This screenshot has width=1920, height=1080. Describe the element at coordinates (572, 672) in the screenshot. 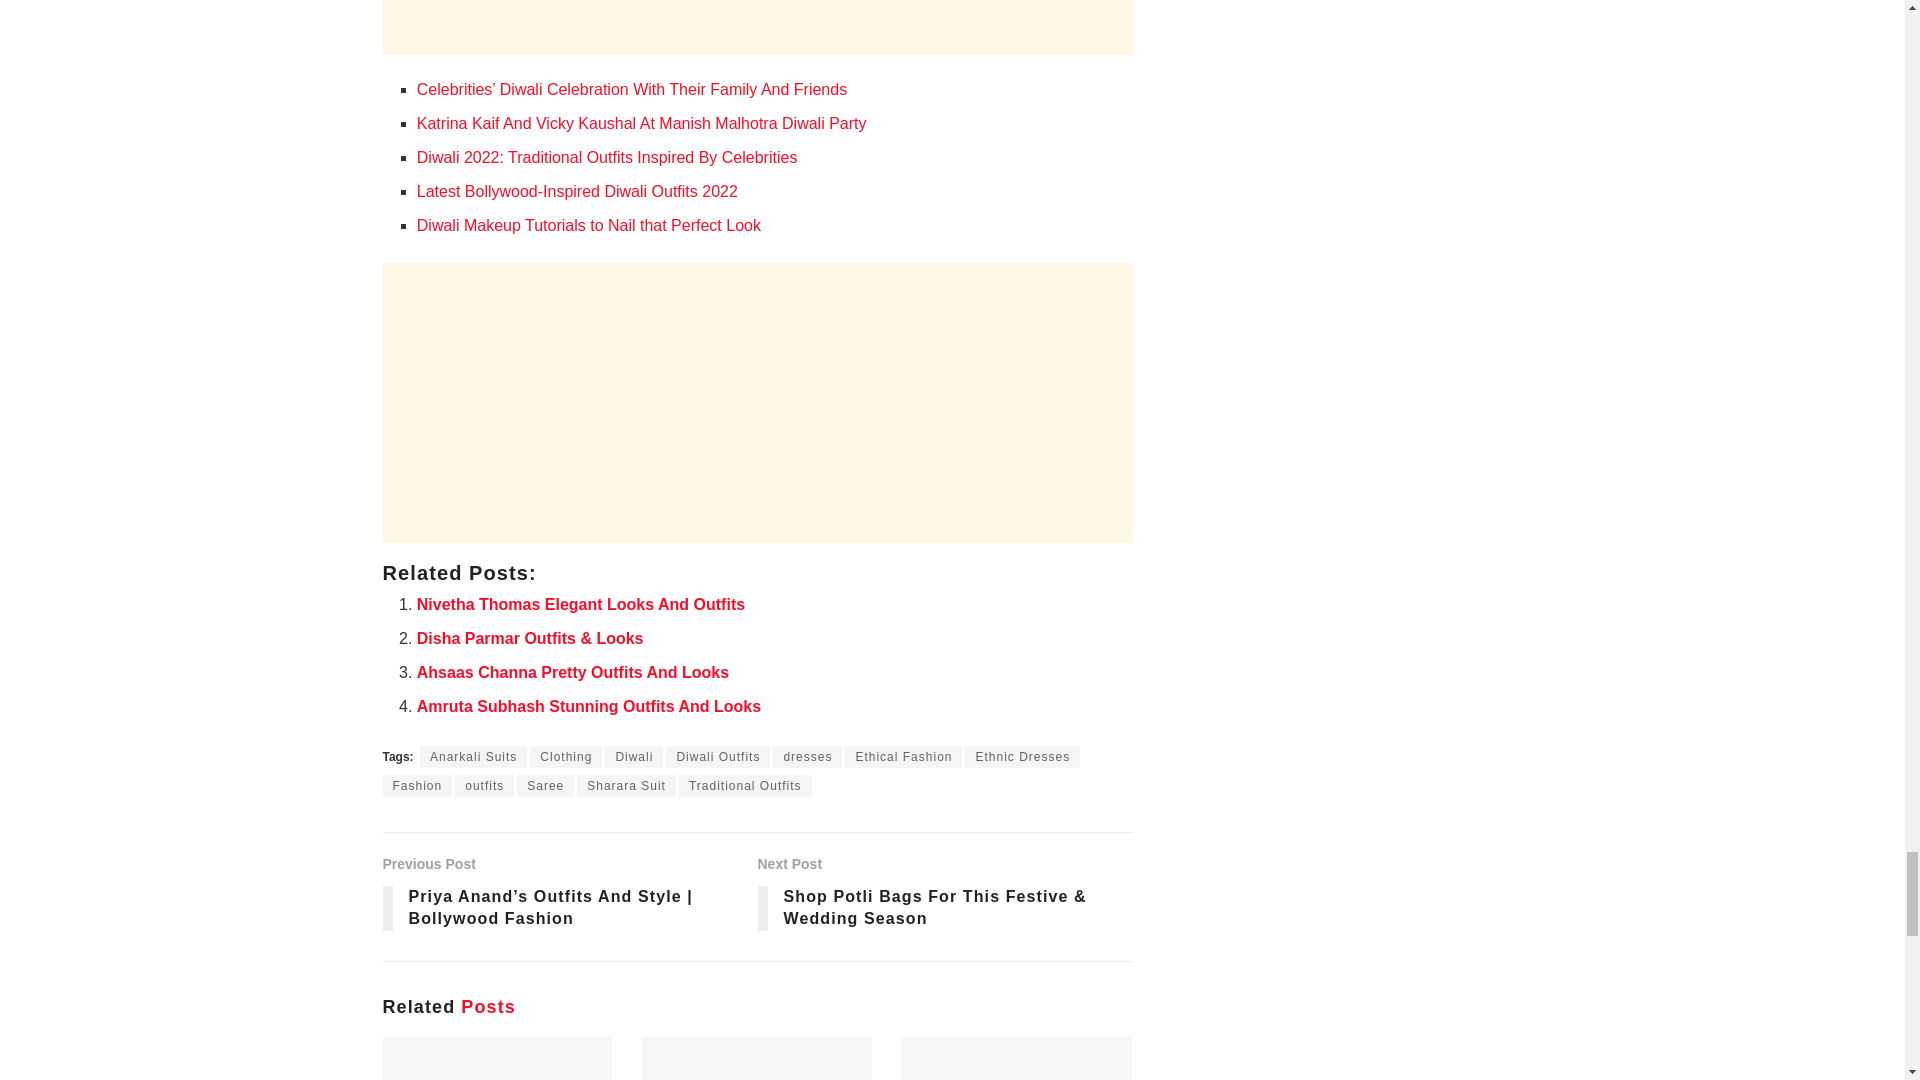

I see `Ahsaas Channa Pretty Outfits And Looks` at that location.